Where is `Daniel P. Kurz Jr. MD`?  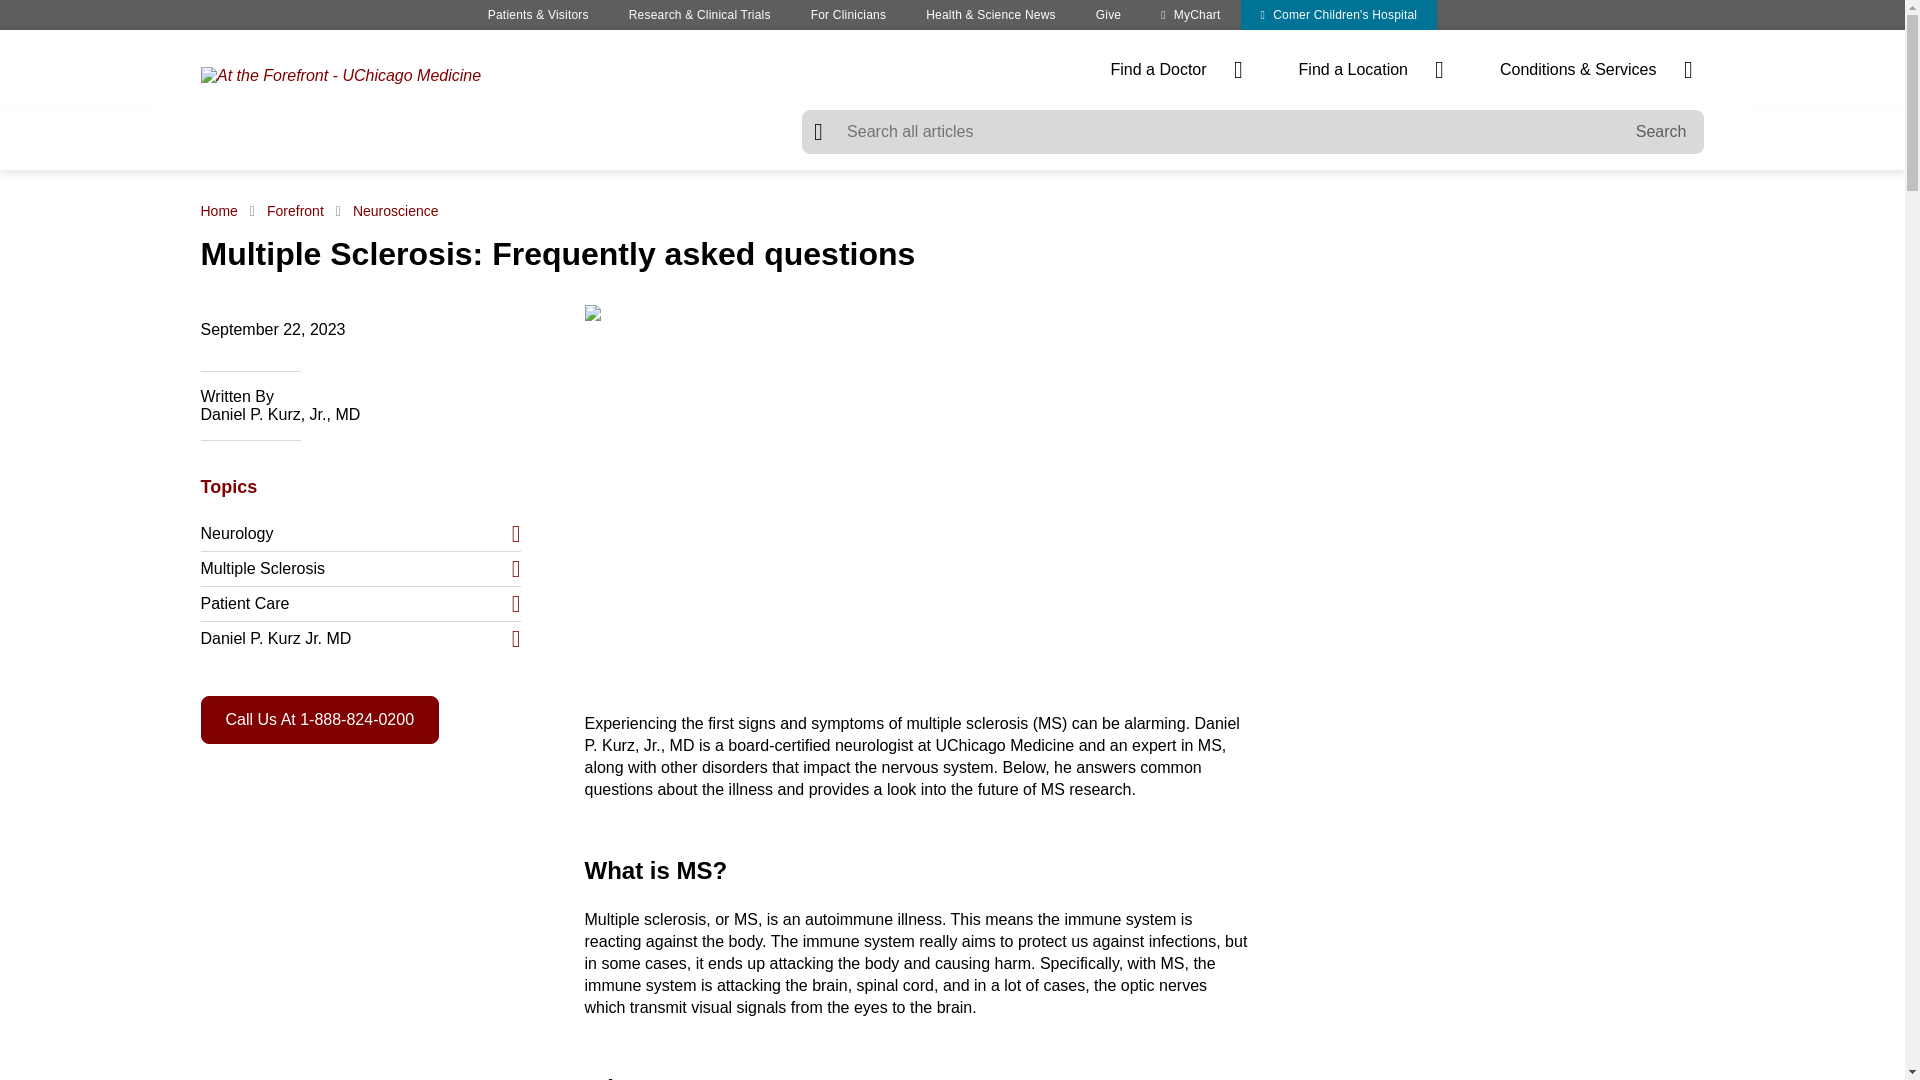 Daniel P. Kurz Jr. MD is located at coordinates (360, 638).